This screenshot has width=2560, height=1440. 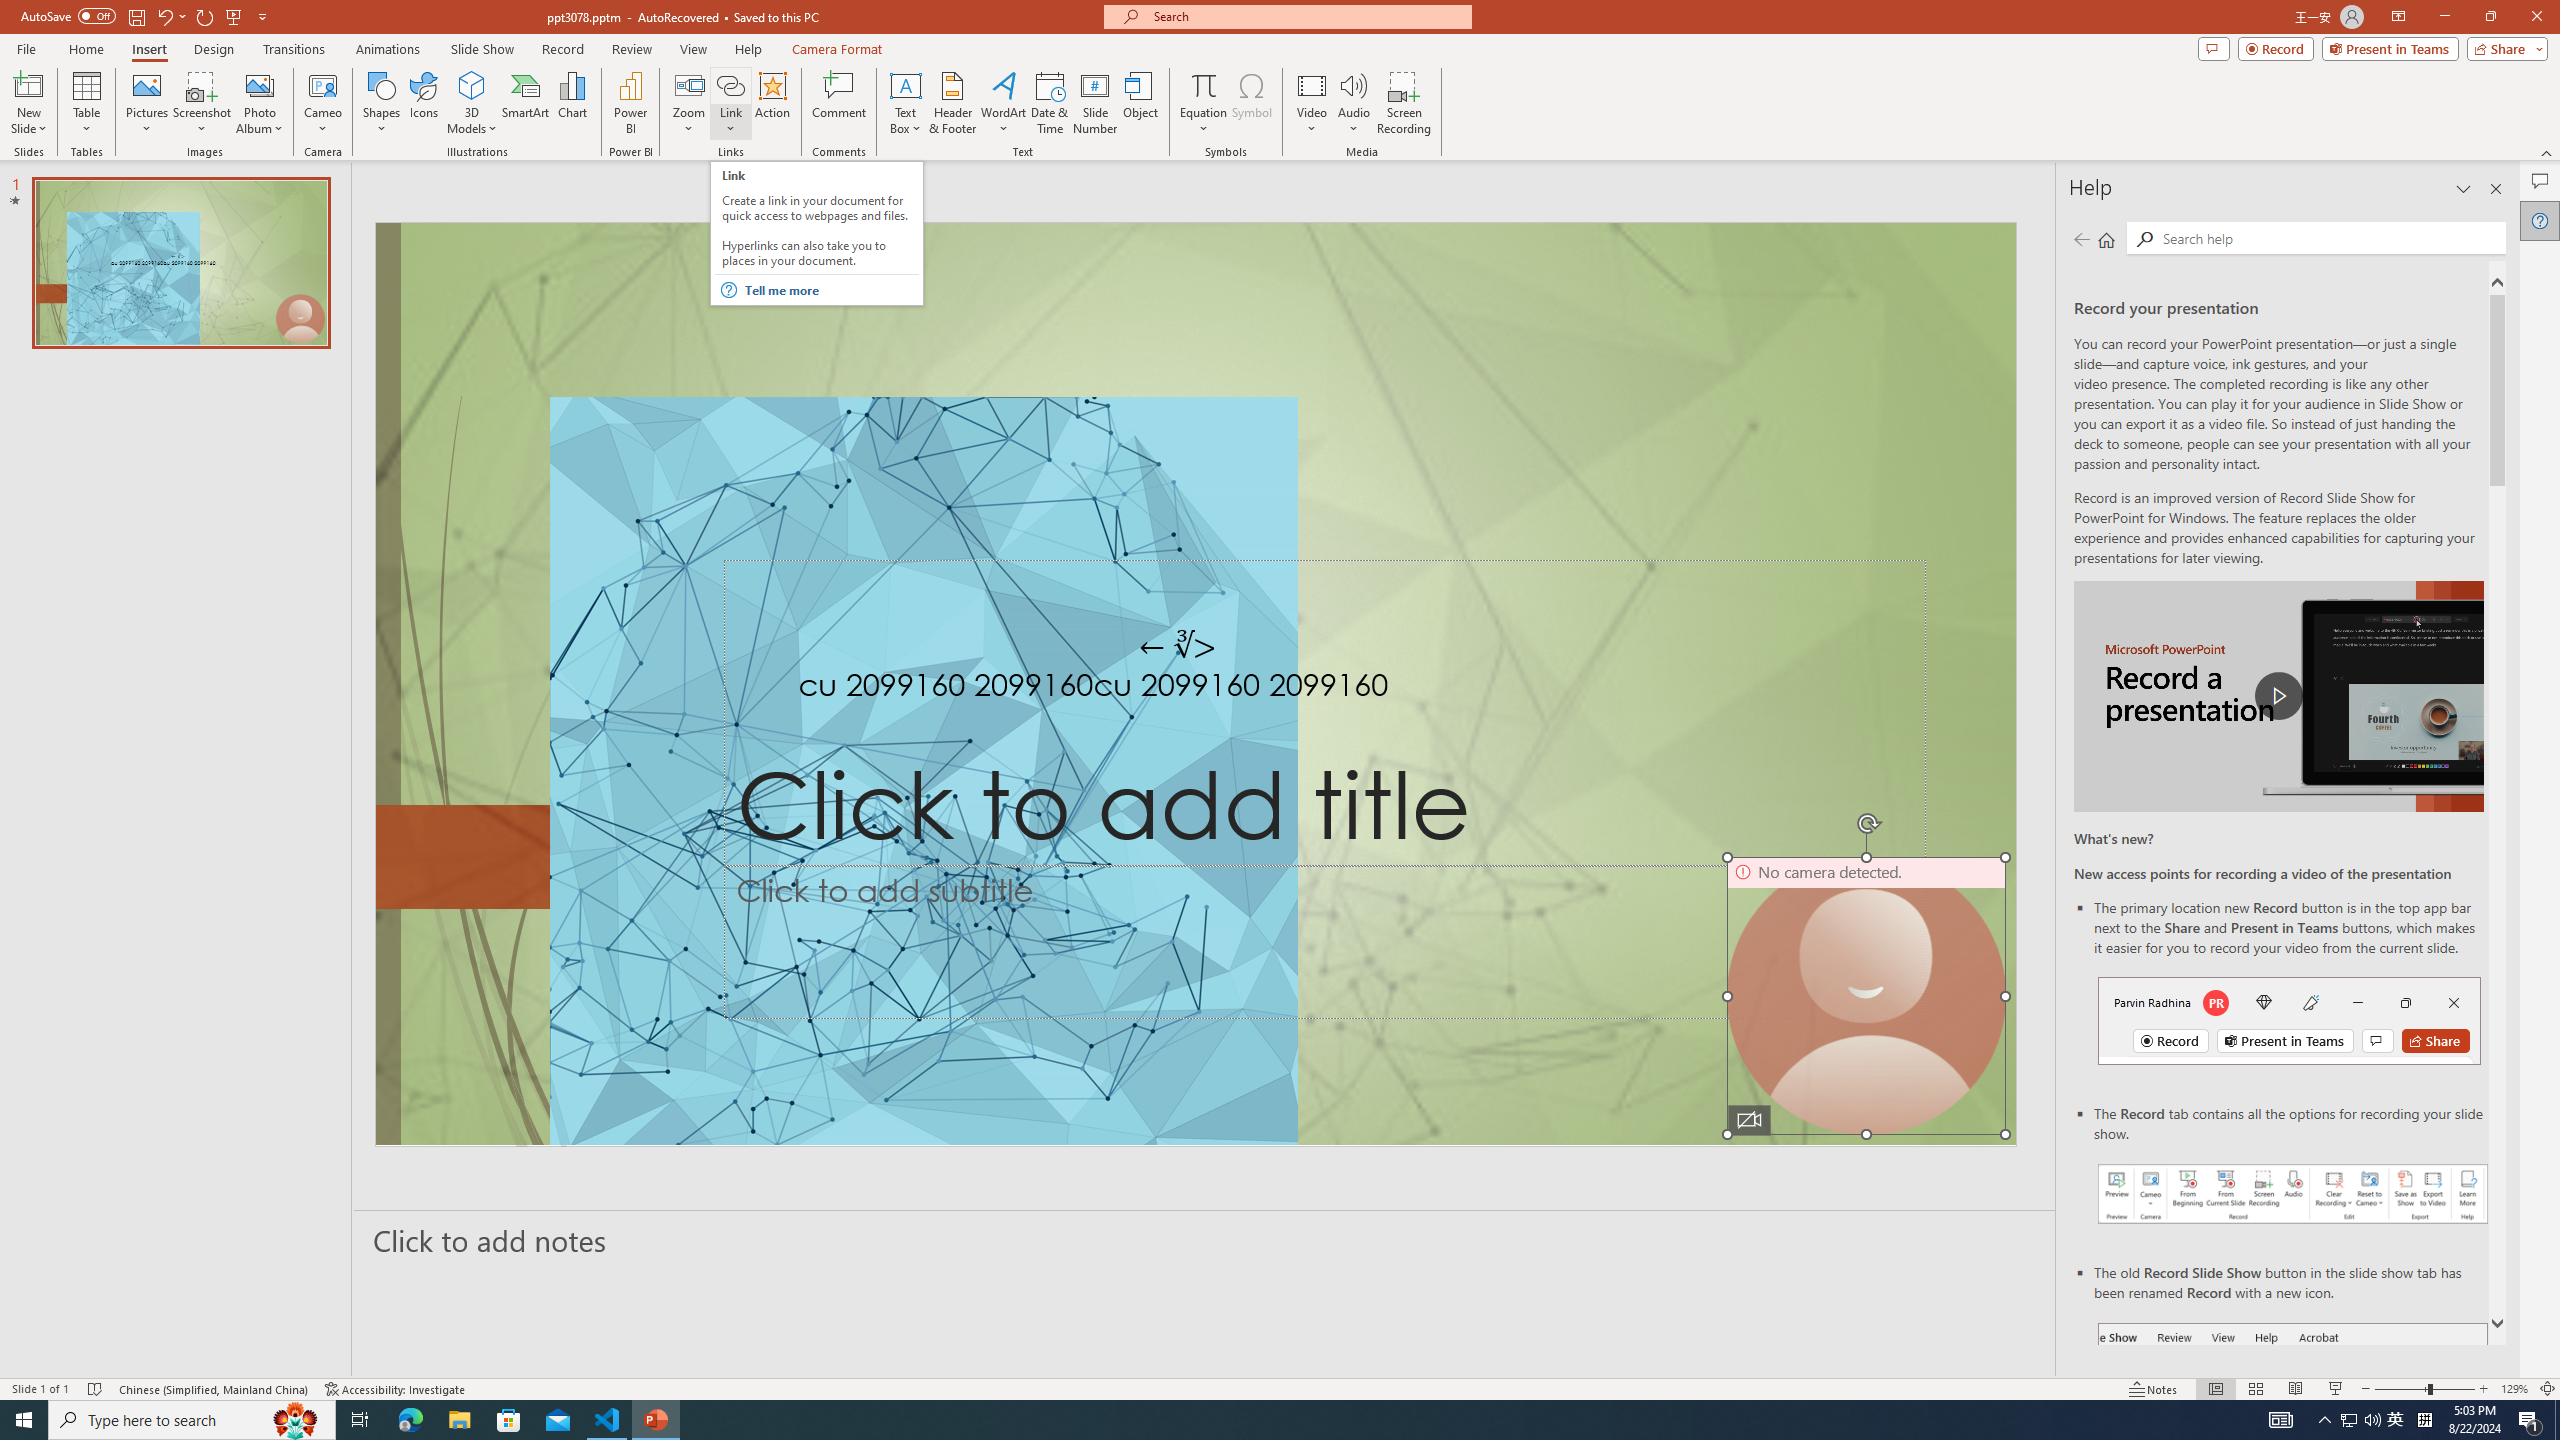 What do you see at coordinates (1050, 103) in the screenshot?
I see `Date & Time...` at bounding box center [1050, 103].